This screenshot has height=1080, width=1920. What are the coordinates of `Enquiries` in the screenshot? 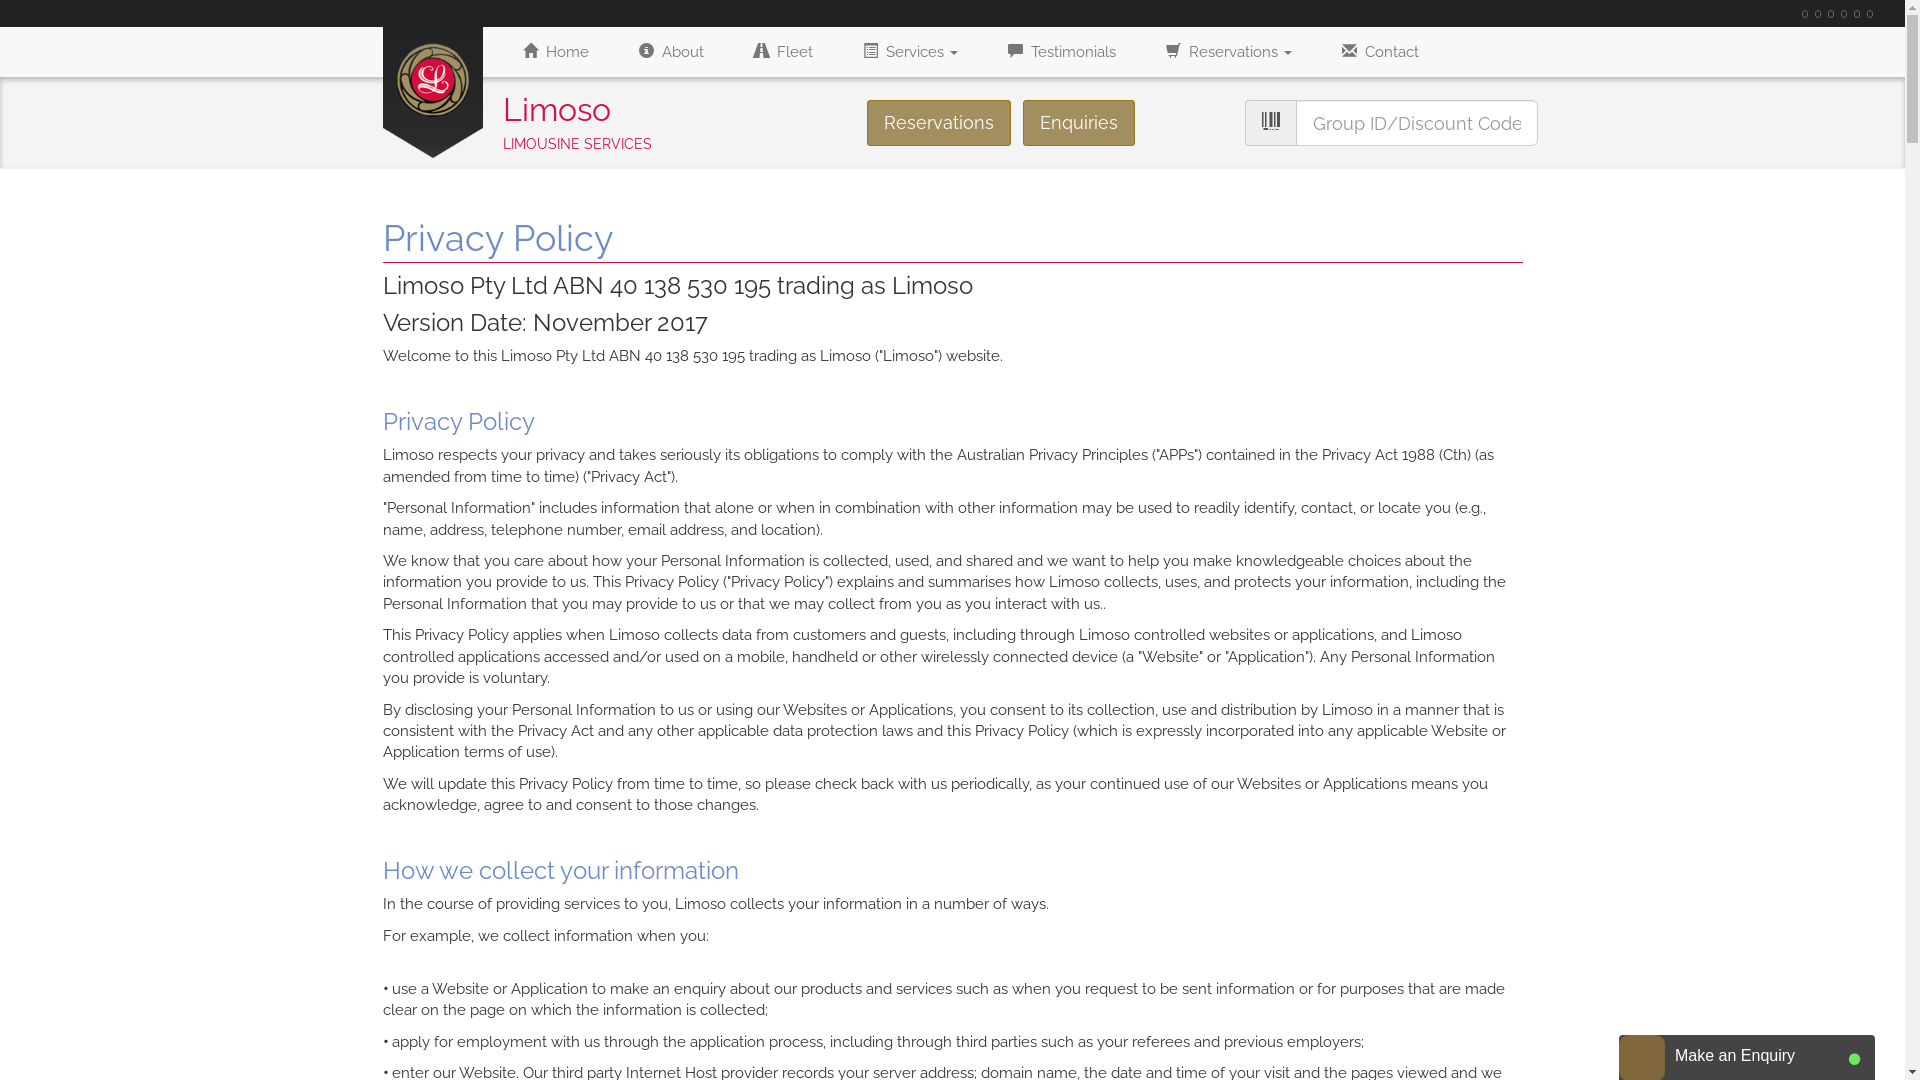 It's located at (1079, 123).